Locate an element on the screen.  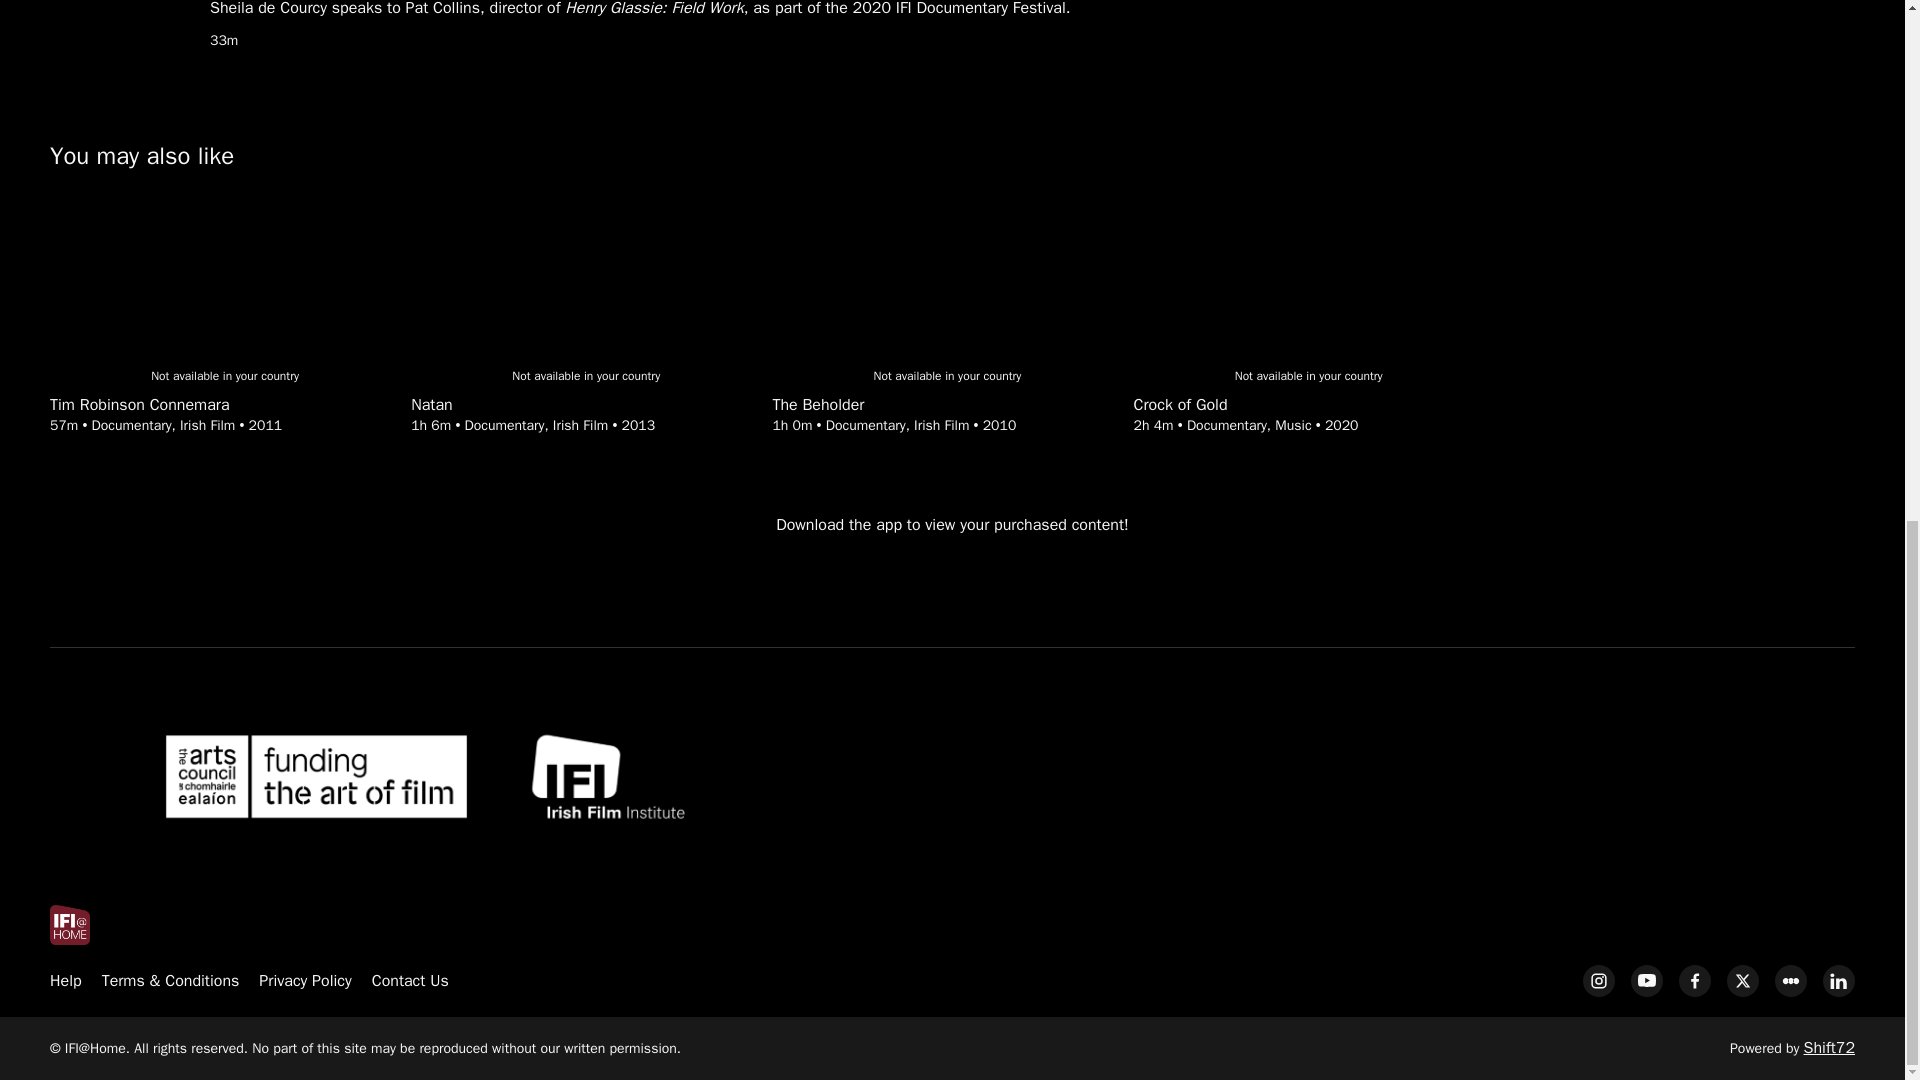
Crock of Gold is located at coordinates (1309, 405).